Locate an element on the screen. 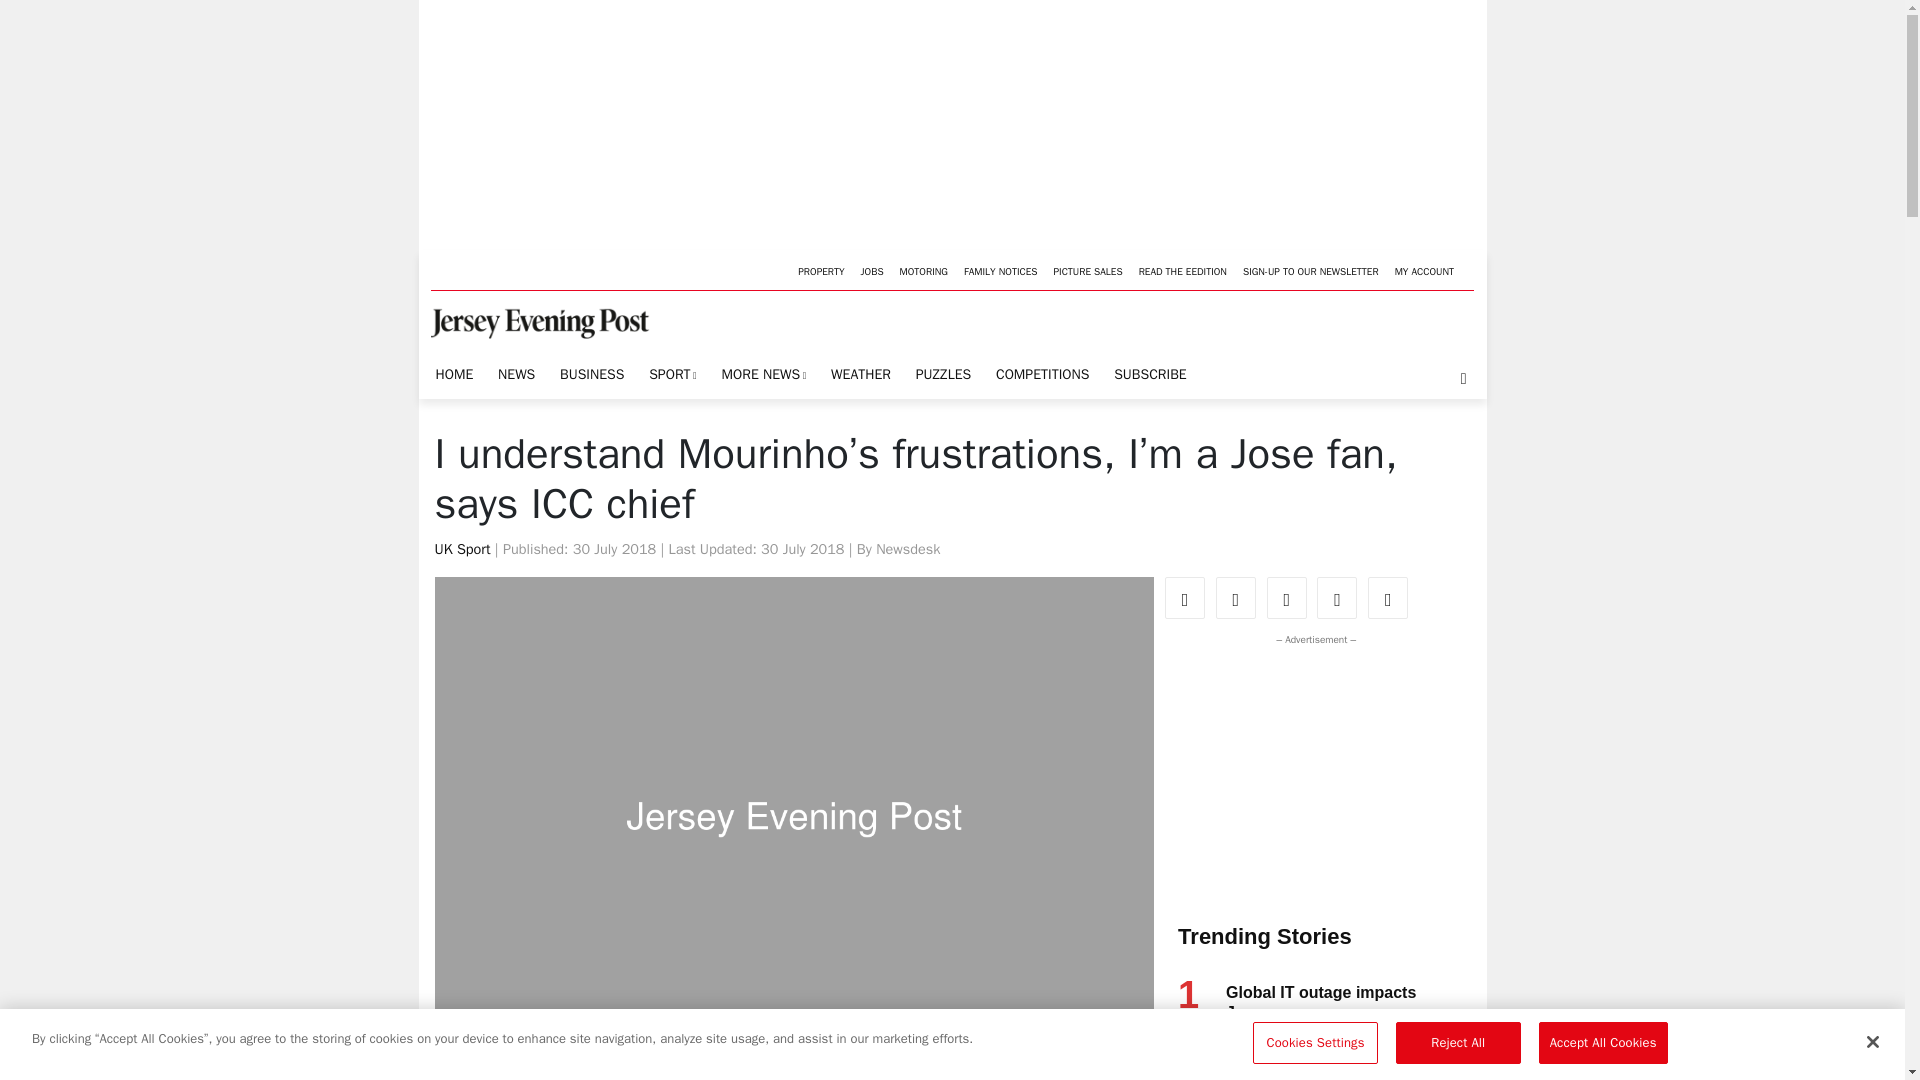 The width and height of the screenshot is (1920, 1080). MORE NEWS is located at coordinates (764, 376).